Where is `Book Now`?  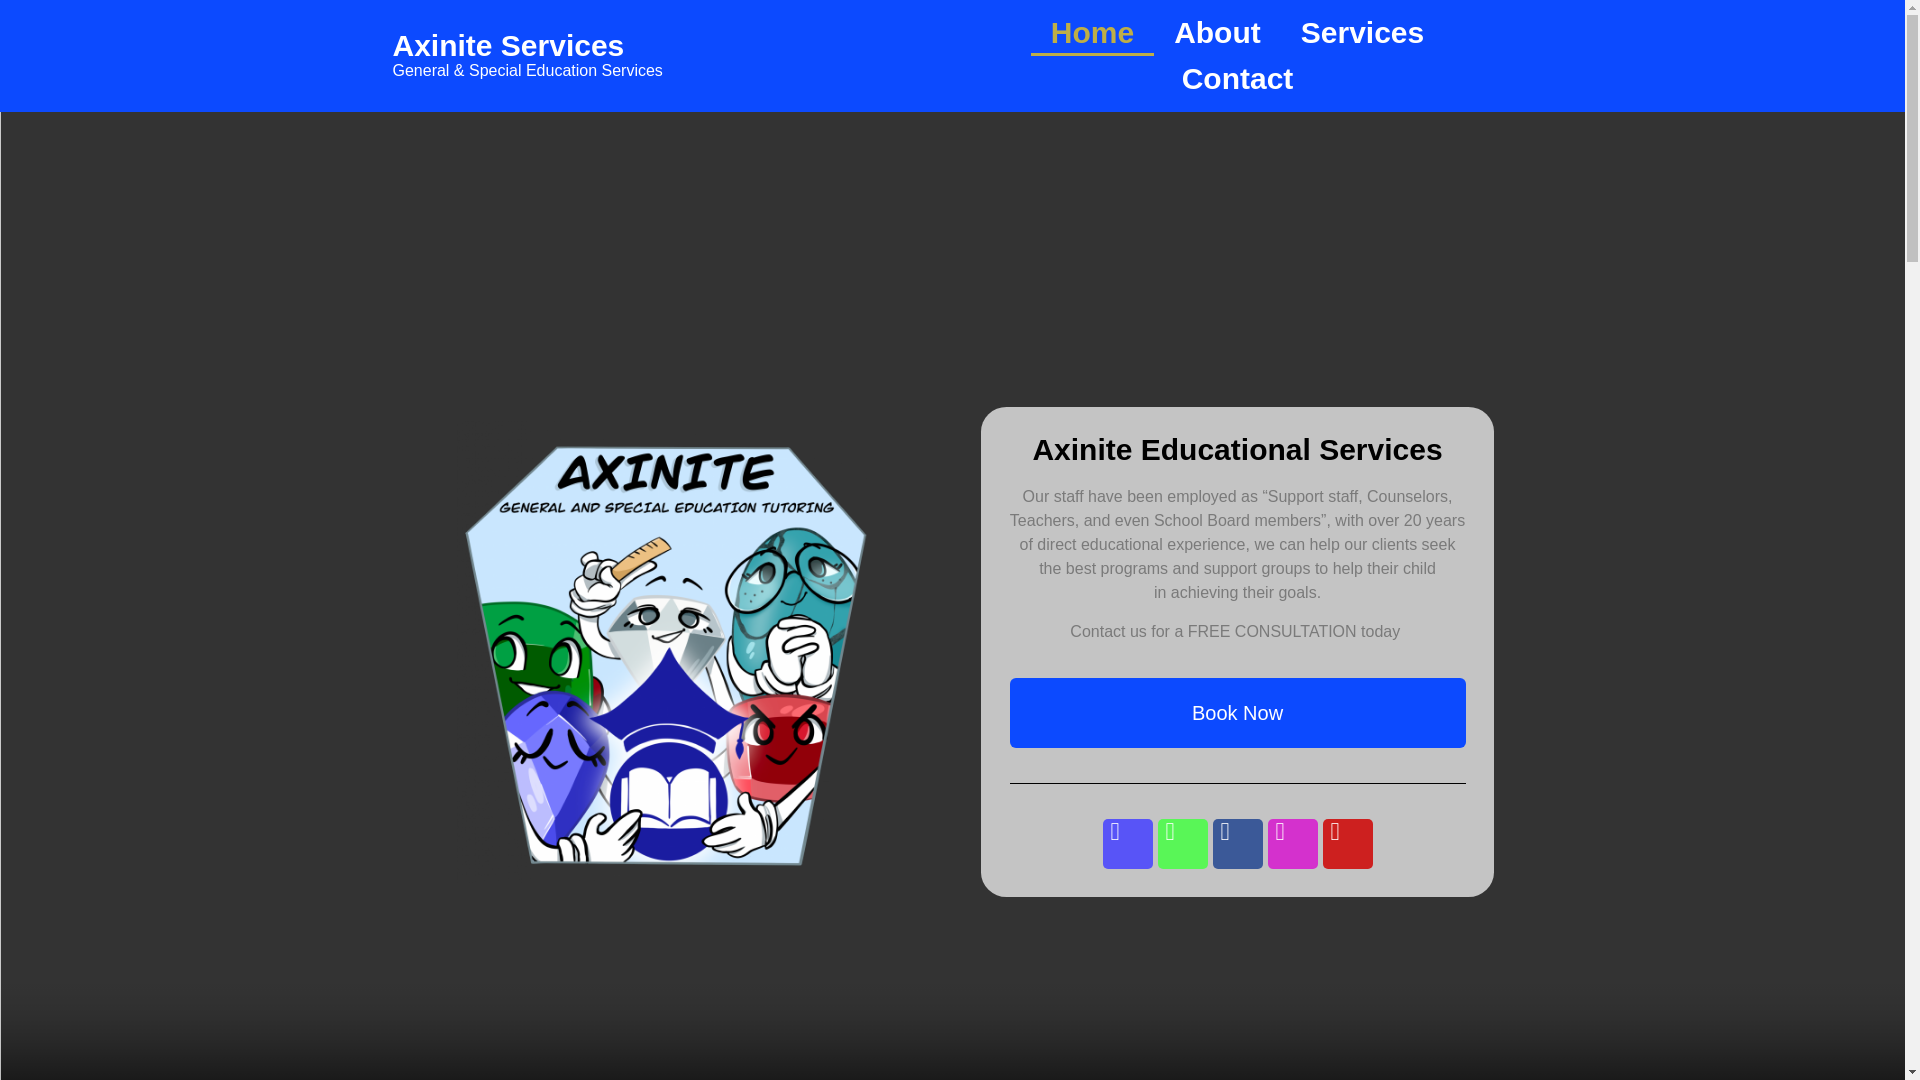
Book Now is located at coordinates (1450, 452).